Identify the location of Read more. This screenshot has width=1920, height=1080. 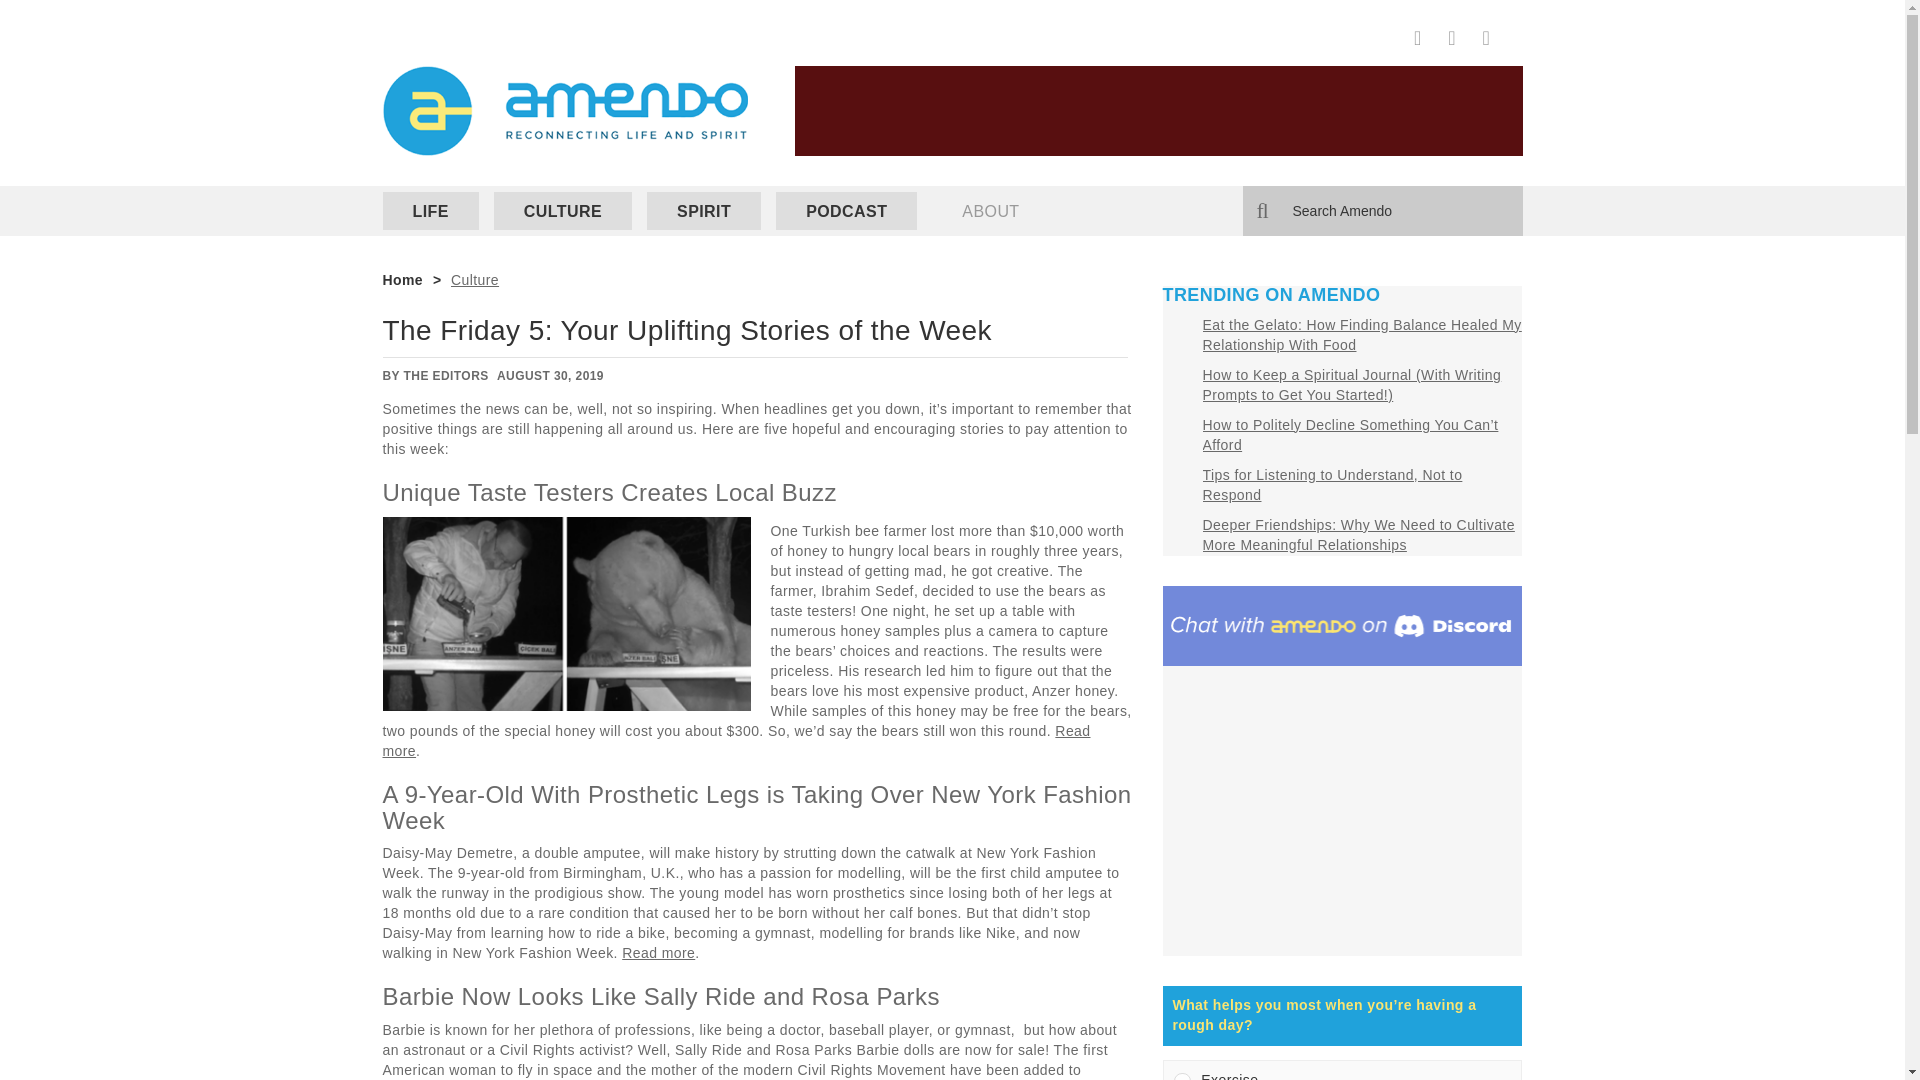
(736, 740).